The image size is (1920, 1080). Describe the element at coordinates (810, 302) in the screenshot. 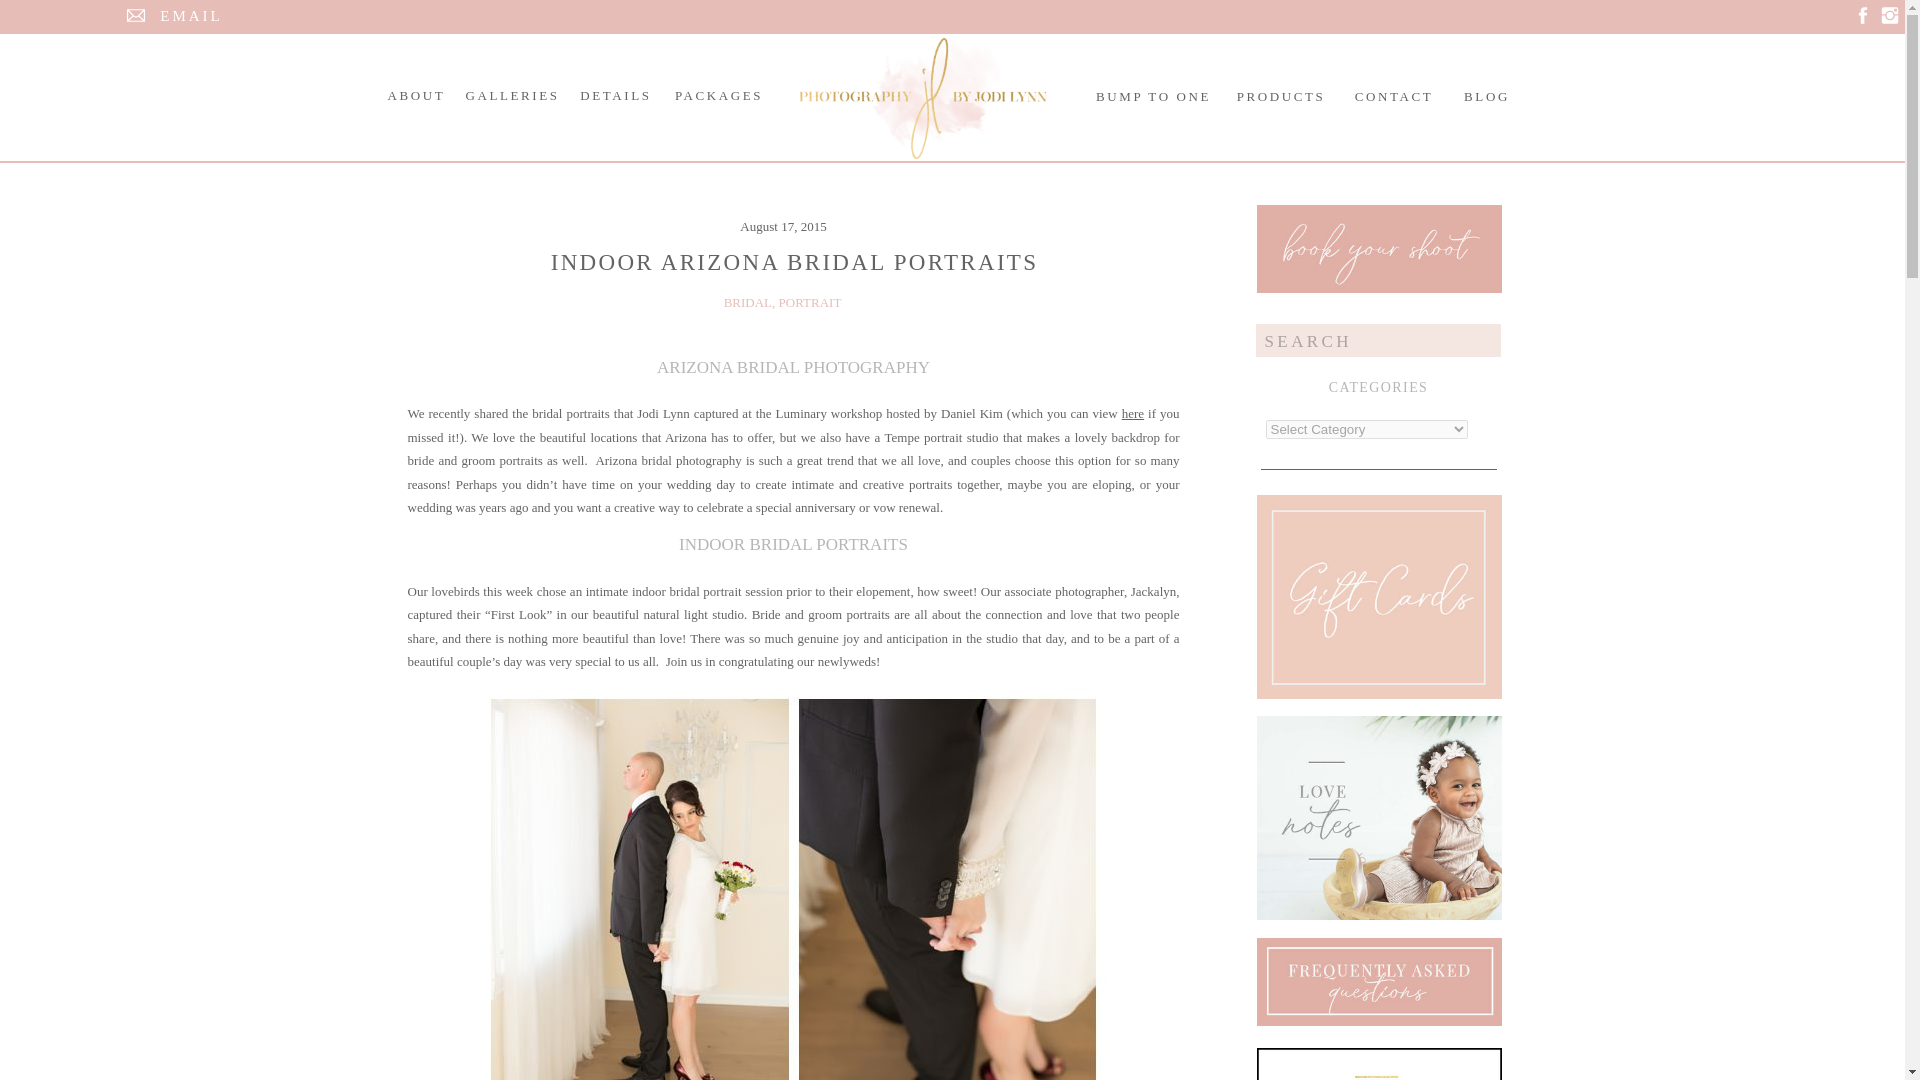

I see `PORTRAIT` at that location.